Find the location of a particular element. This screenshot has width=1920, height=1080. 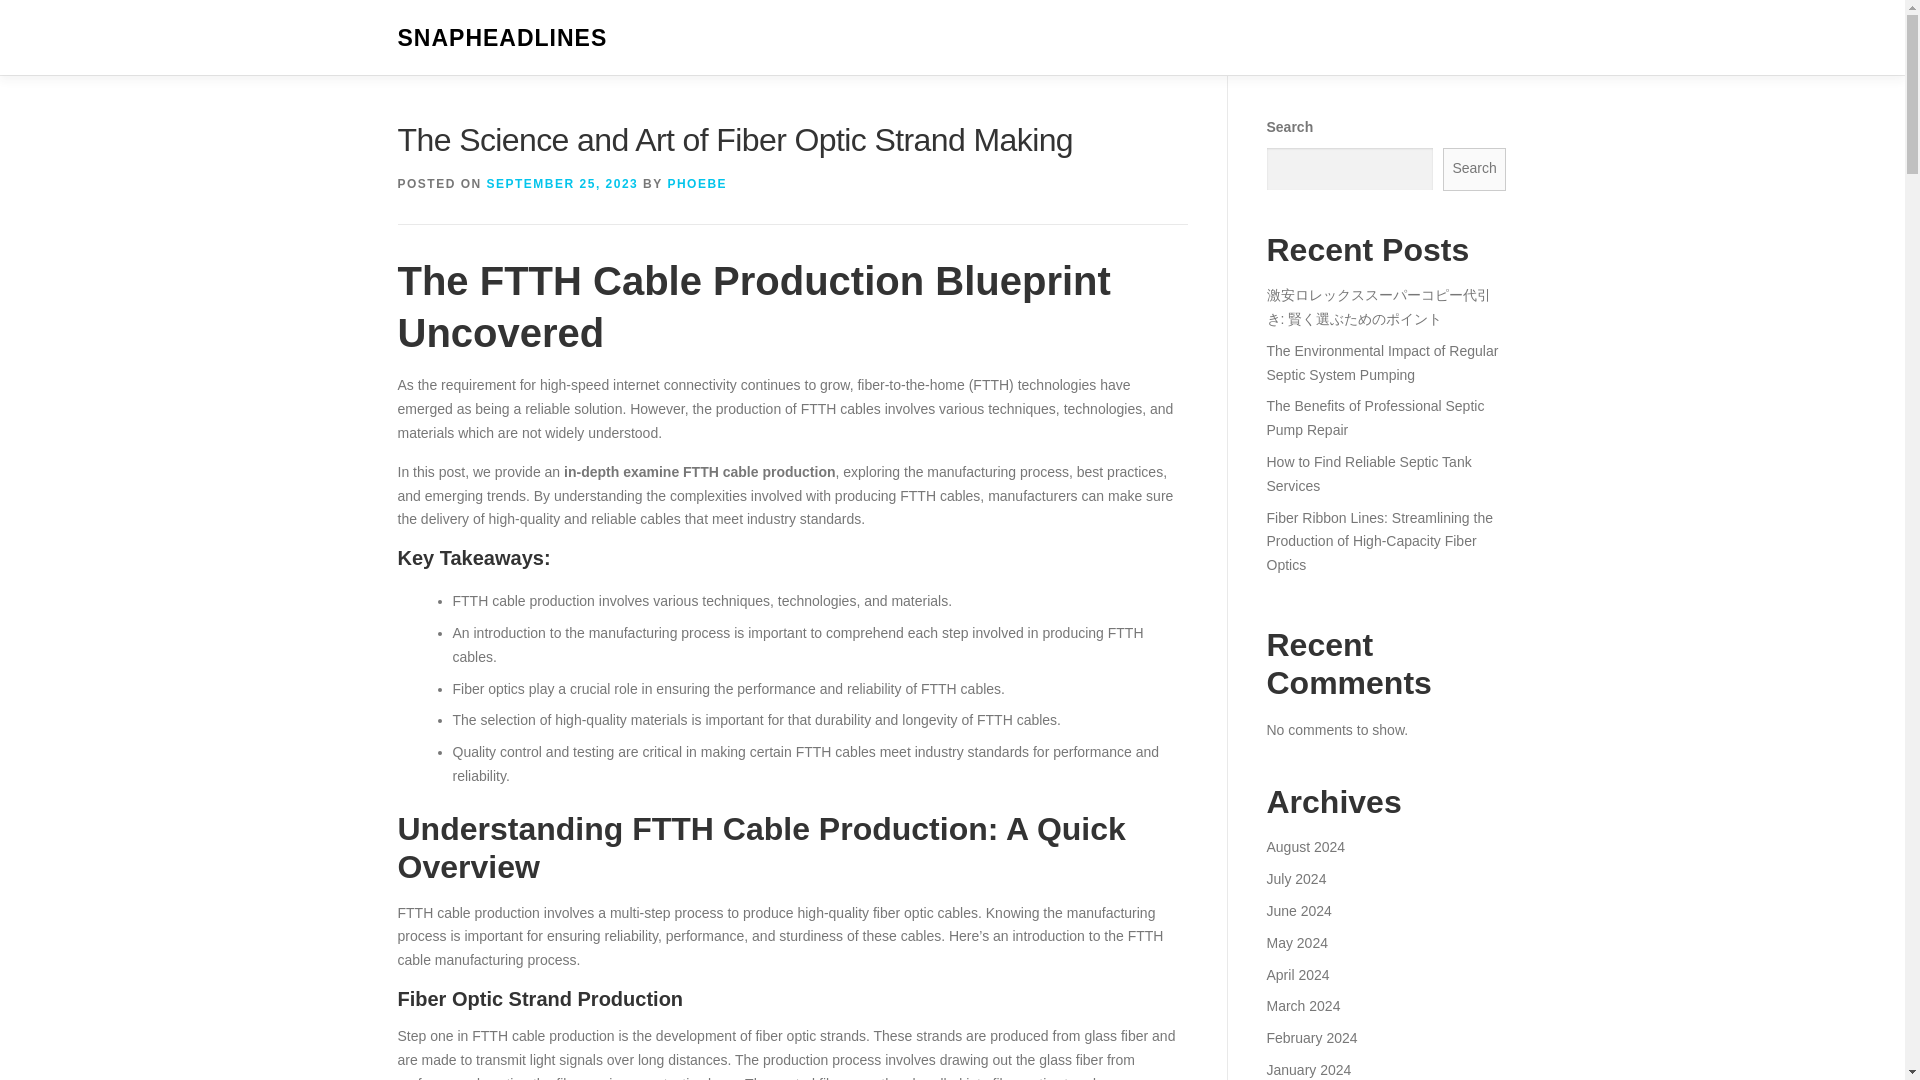

April 2024 is located at coordinates (1296, 973).